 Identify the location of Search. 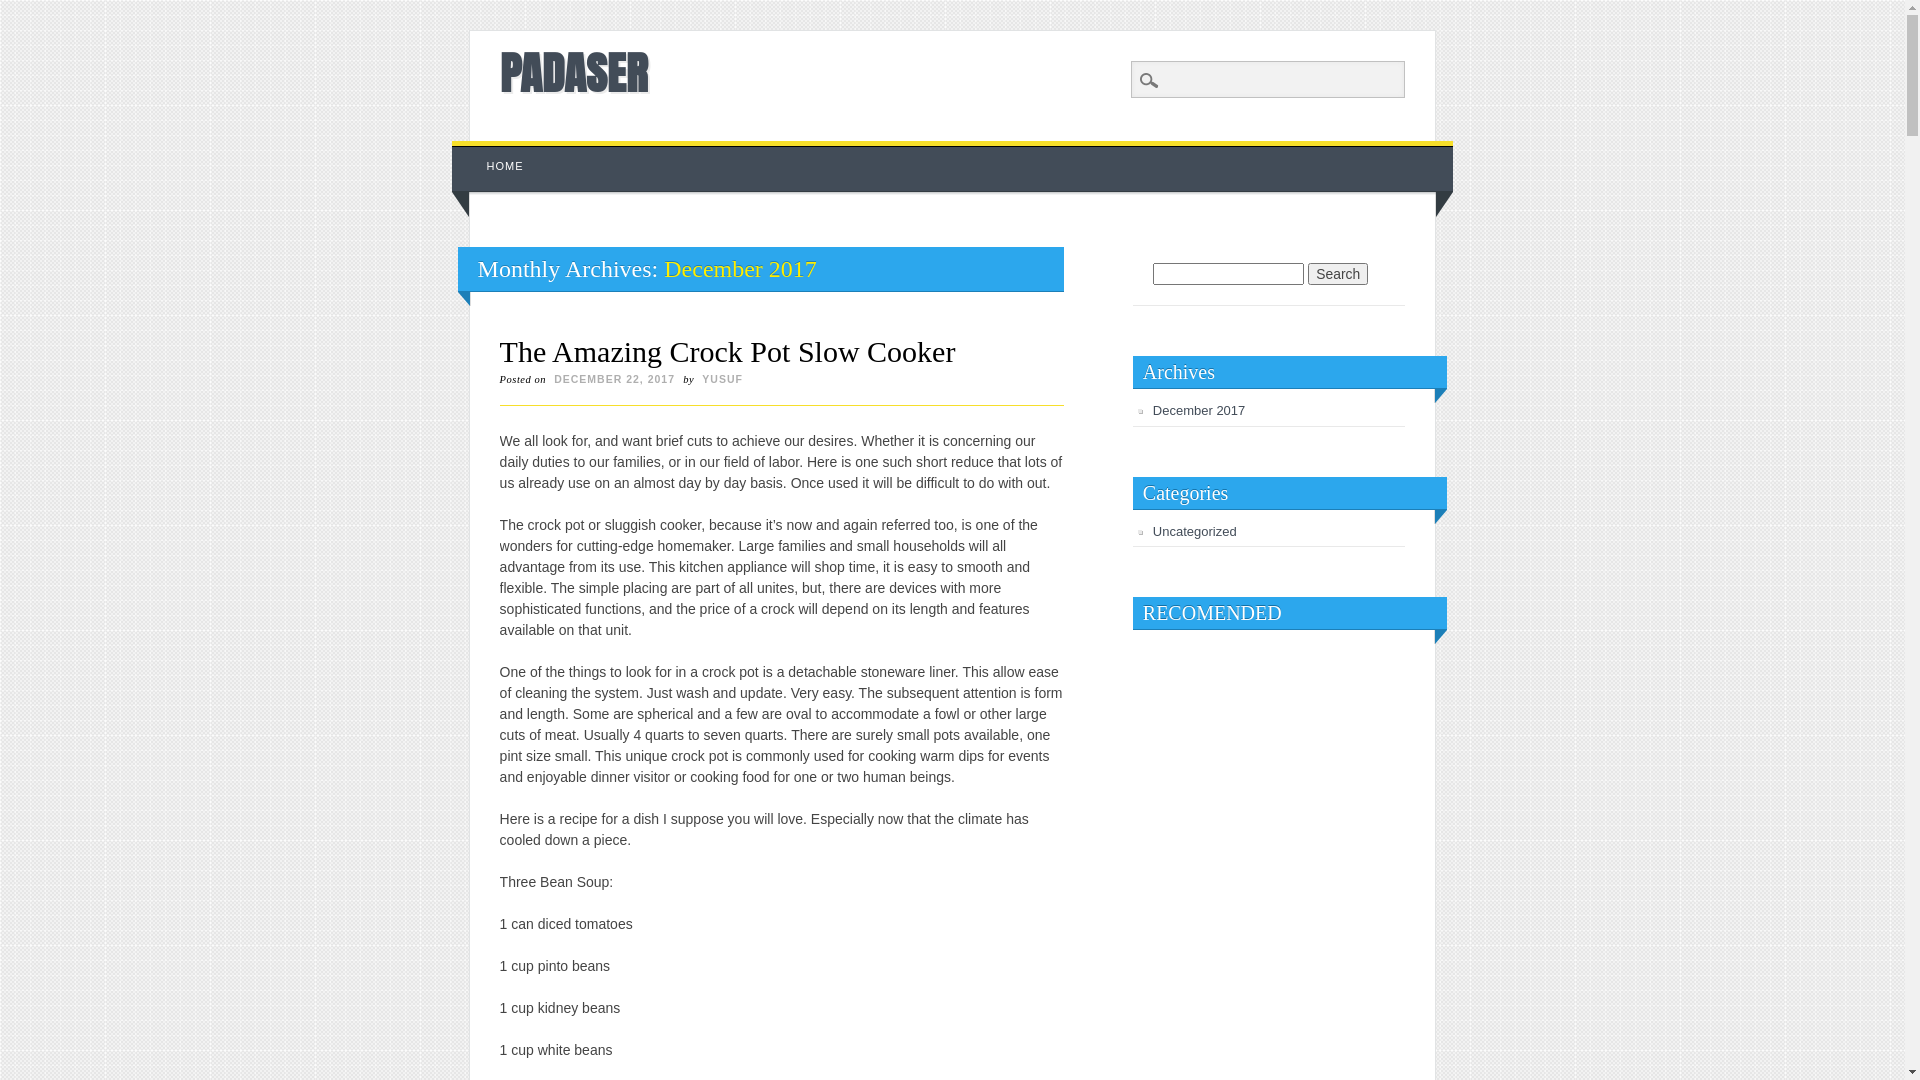
(30, 11).